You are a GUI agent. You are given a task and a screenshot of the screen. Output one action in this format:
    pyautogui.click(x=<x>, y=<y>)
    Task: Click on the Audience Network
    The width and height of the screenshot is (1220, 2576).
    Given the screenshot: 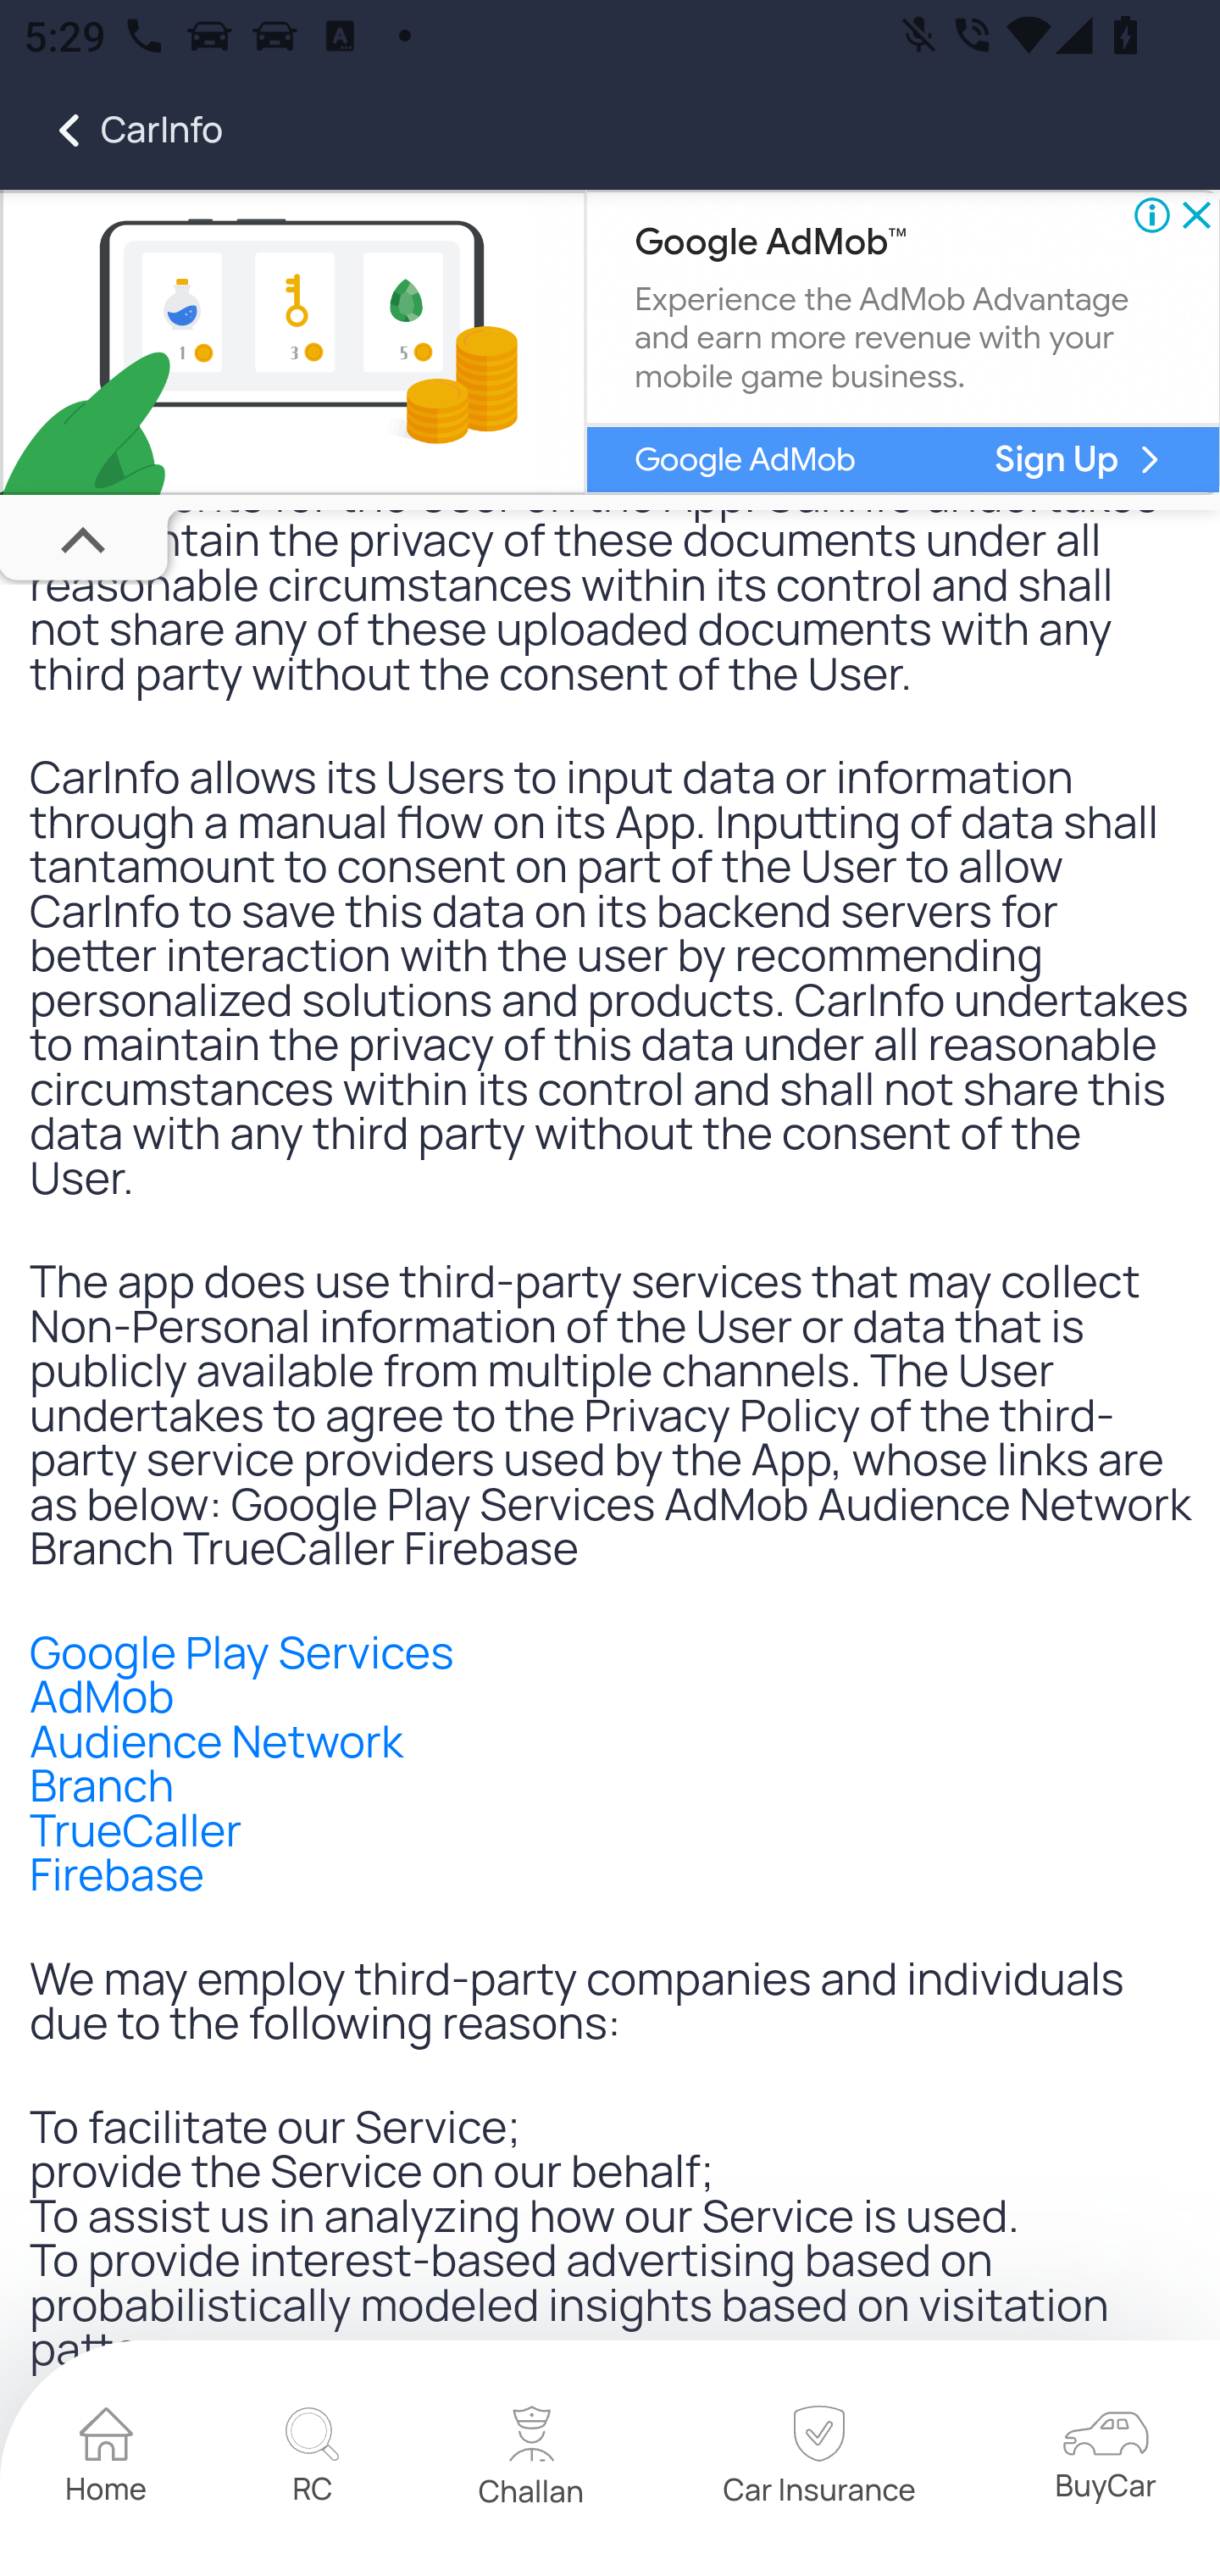 What is the action you would take?
    pyautogui.click(x=217, y=1740)
    